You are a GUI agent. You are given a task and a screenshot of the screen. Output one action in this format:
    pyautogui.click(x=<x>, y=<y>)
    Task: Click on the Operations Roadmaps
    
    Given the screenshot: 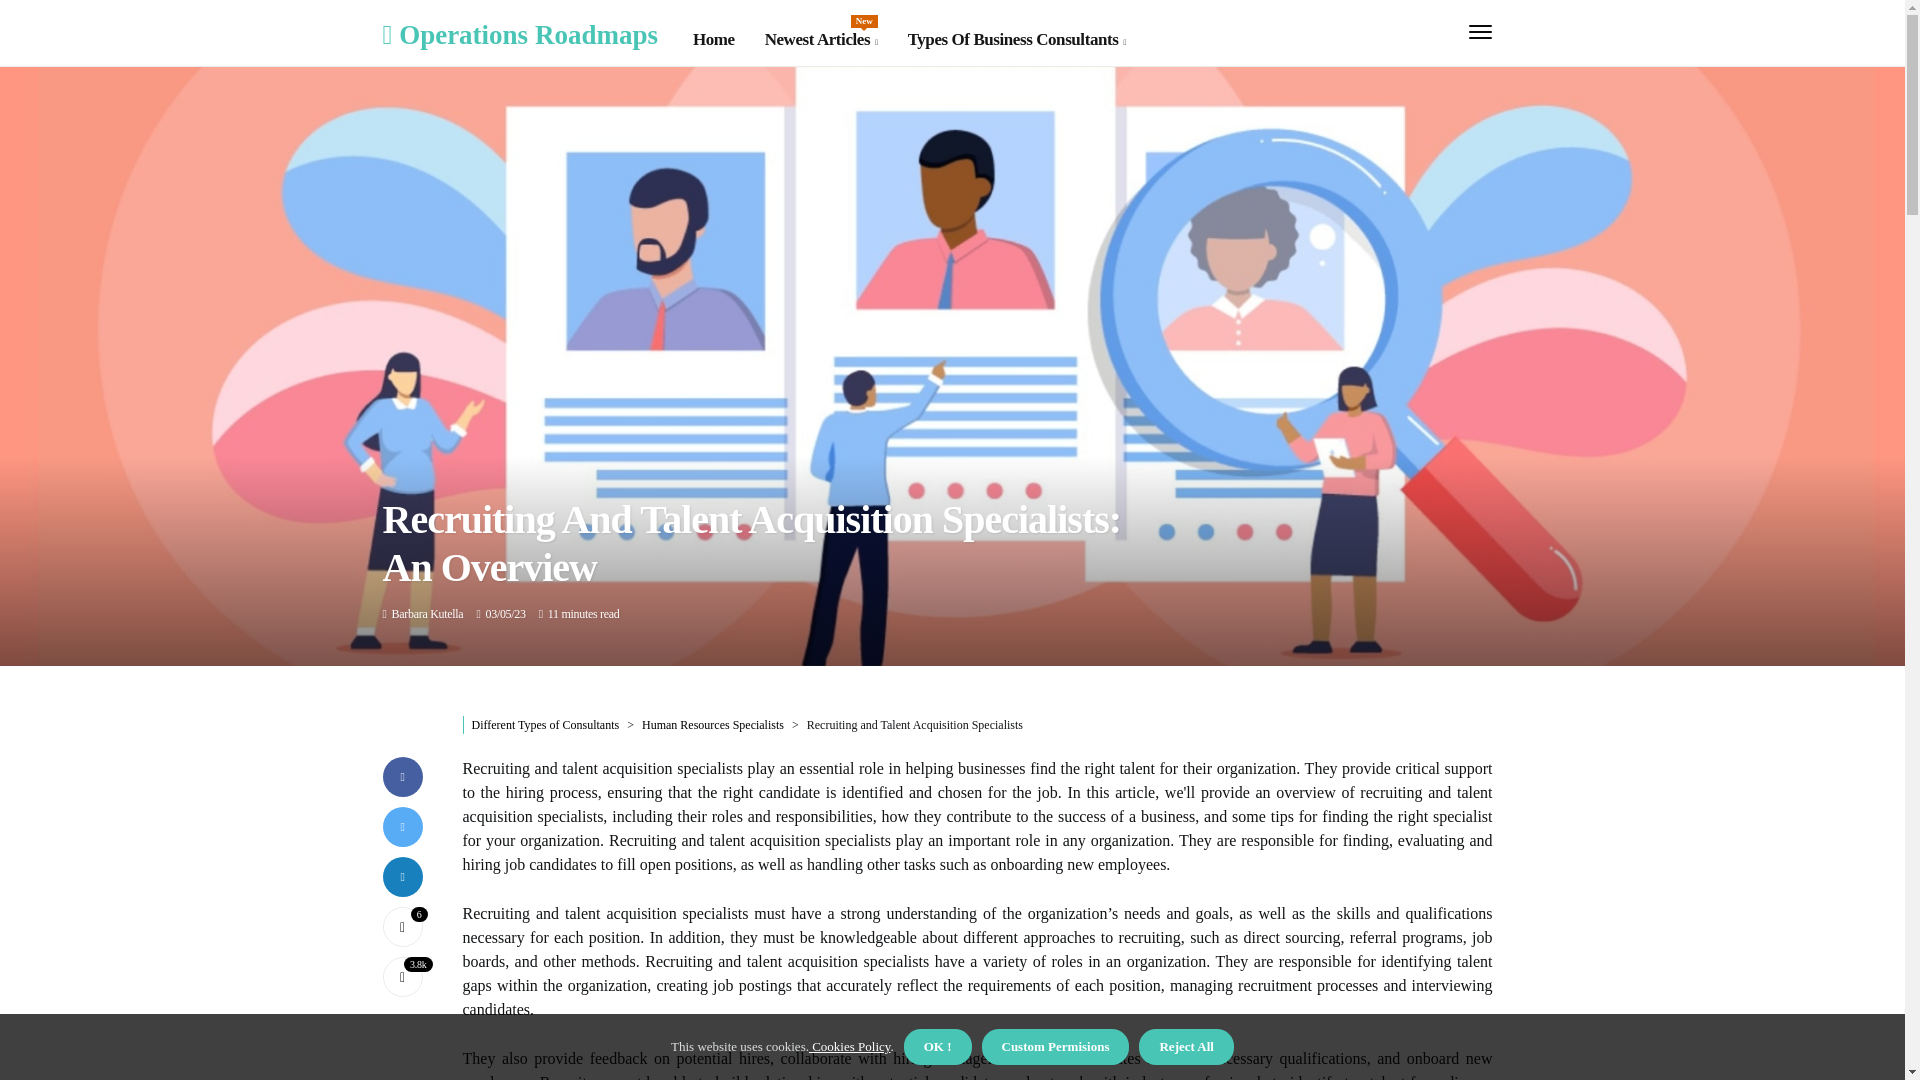 What is the action you would take?
    pyautogui.click(x=519, y=34)
    